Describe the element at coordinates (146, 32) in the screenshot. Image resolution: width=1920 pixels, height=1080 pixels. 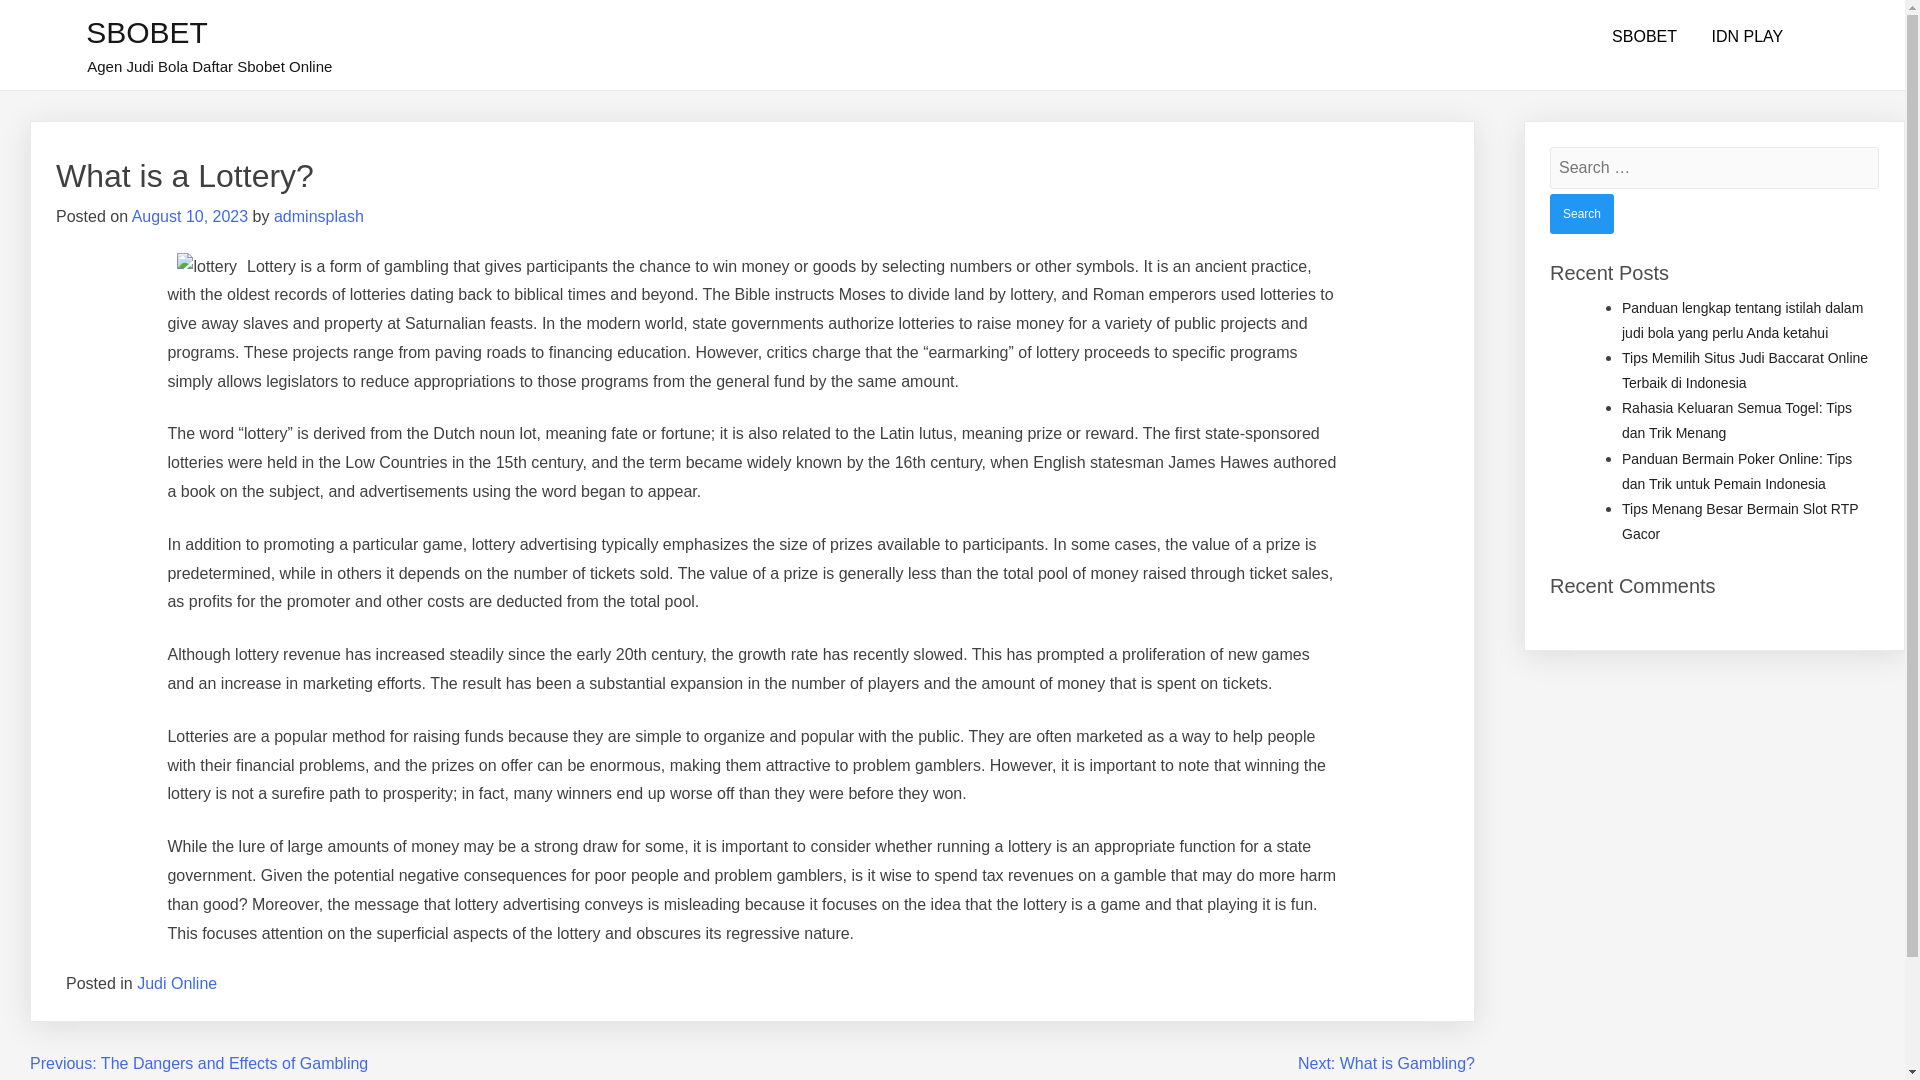
I see `SBOBET` at that location.